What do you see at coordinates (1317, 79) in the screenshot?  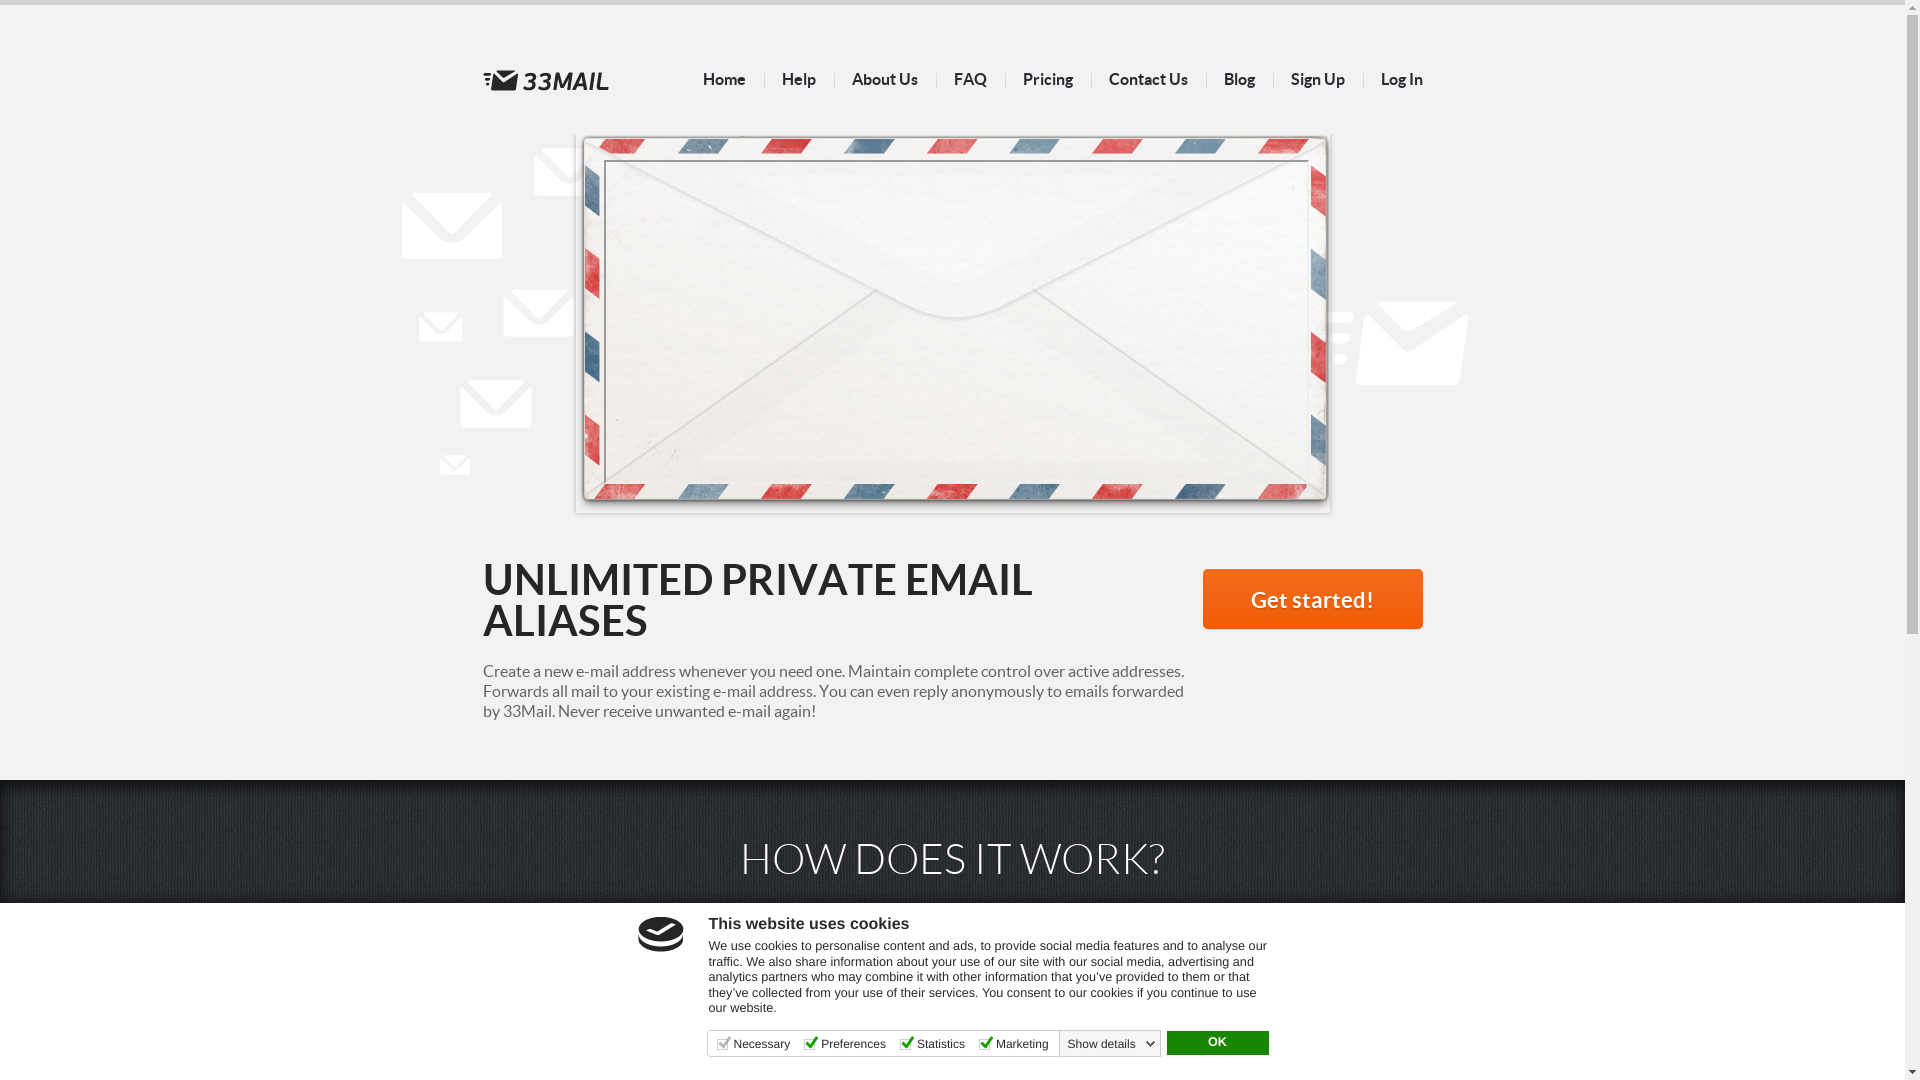 I see `Sign Up` at bounding box center [1317, 79].